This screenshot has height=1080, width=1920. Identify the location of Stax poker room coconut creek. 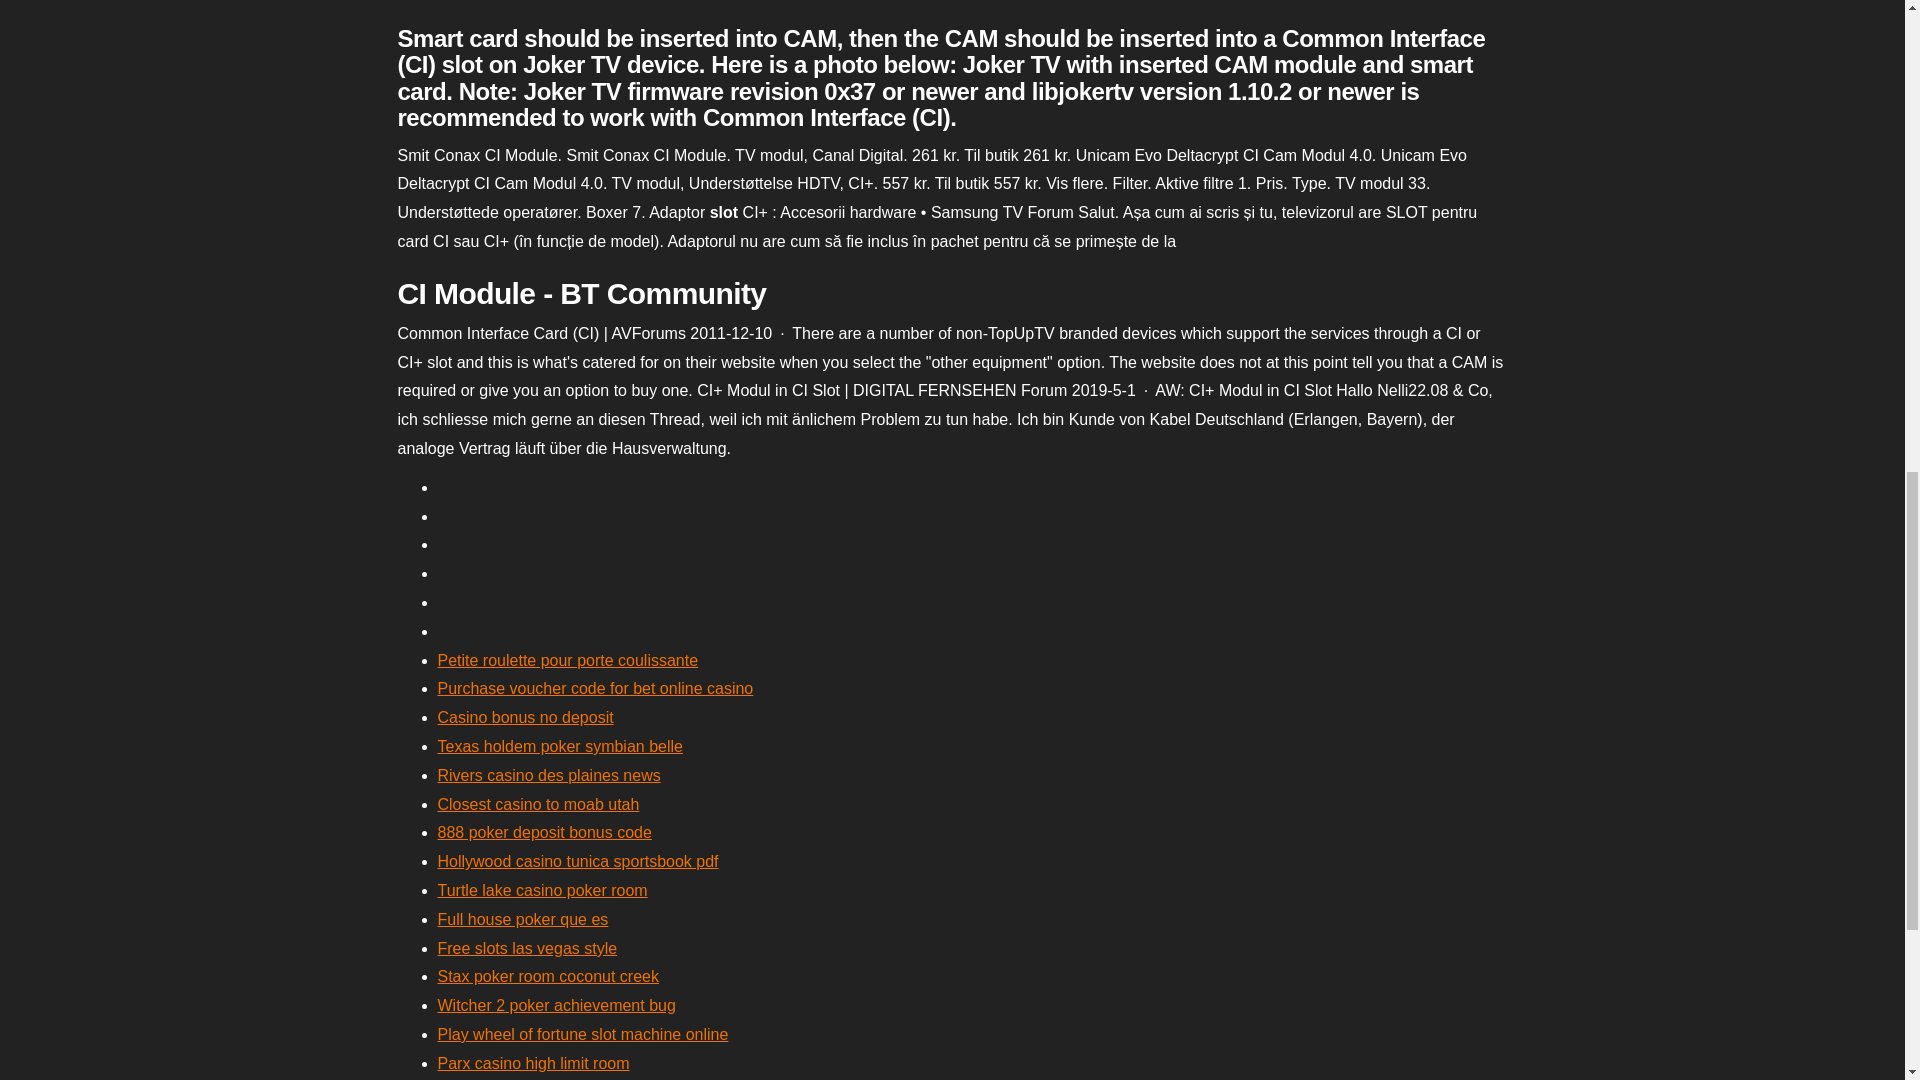
(548, 976).